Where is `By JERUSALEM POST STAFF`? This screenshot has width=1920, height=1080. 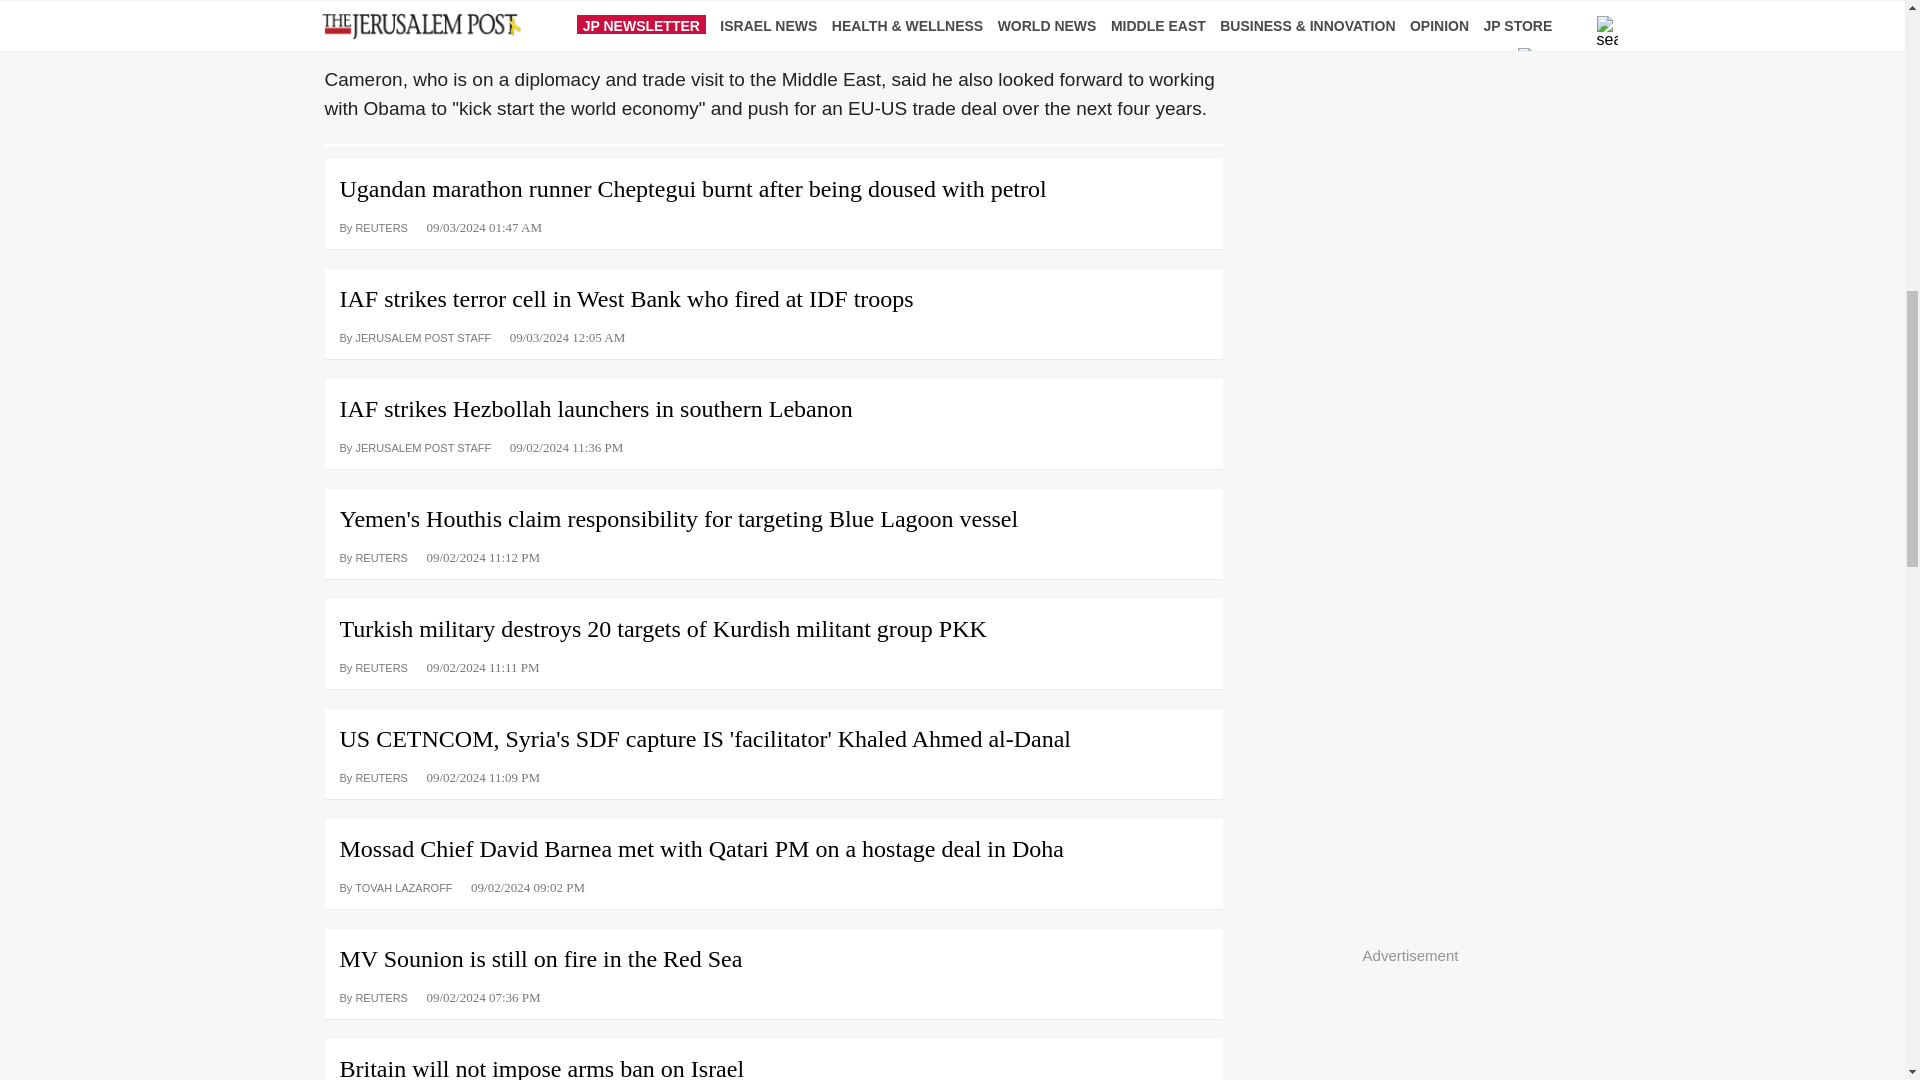
By JERUSALEM POST STAFF is located at coordinates (415, 446).